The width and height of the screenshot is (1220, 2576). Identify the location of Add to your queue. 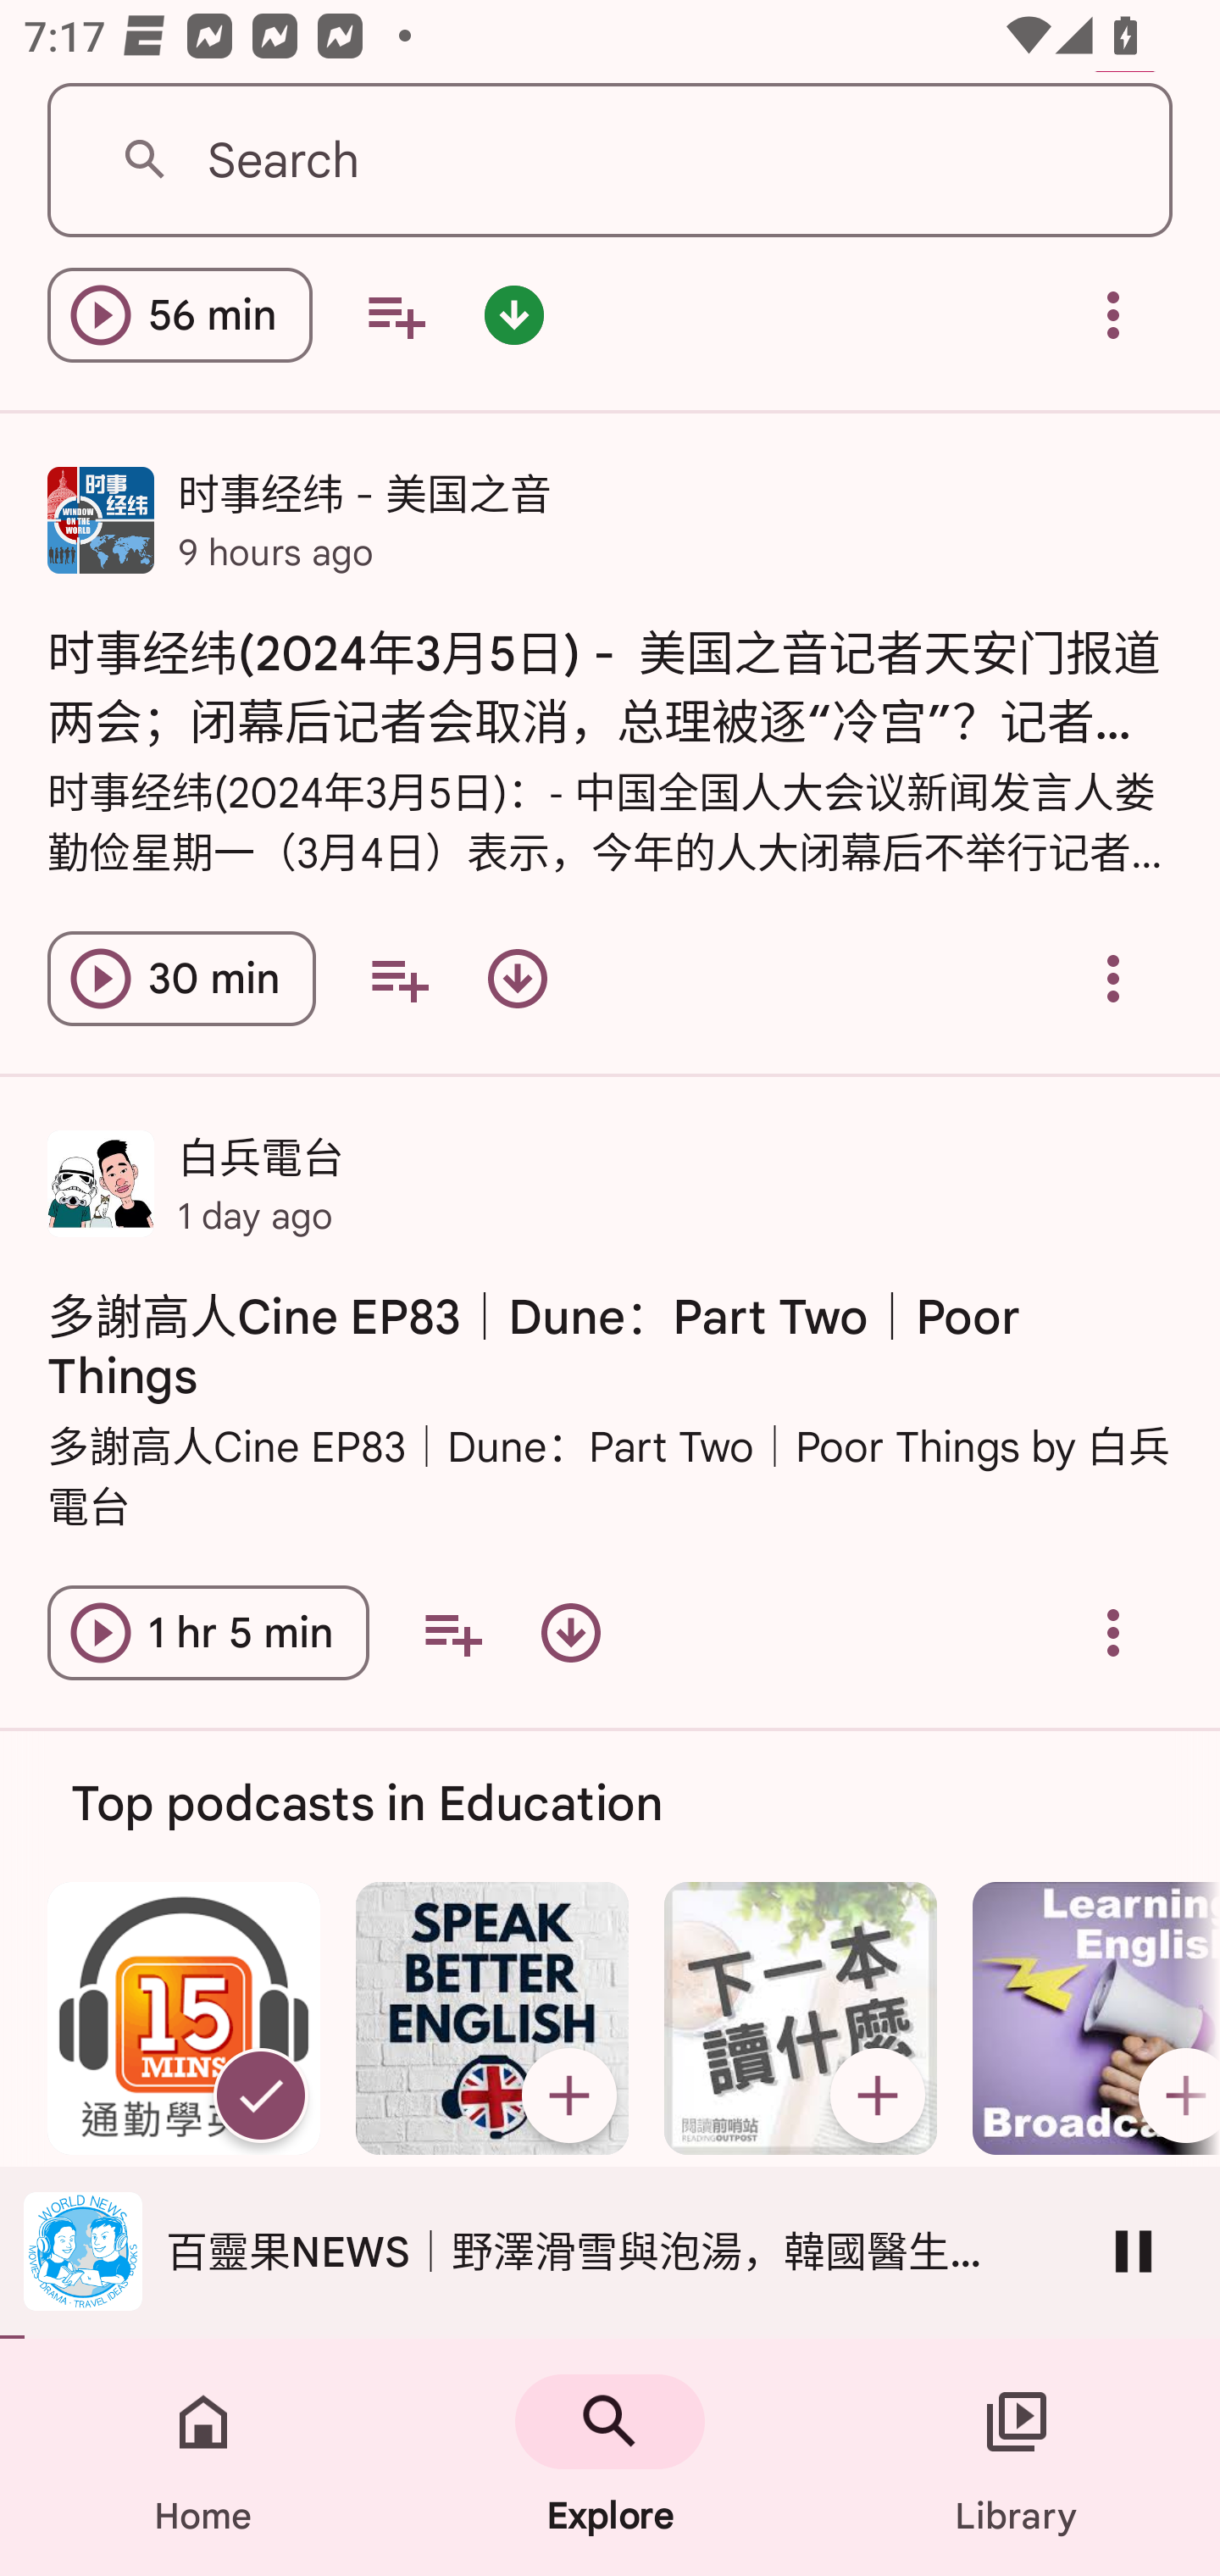
(398, 979).